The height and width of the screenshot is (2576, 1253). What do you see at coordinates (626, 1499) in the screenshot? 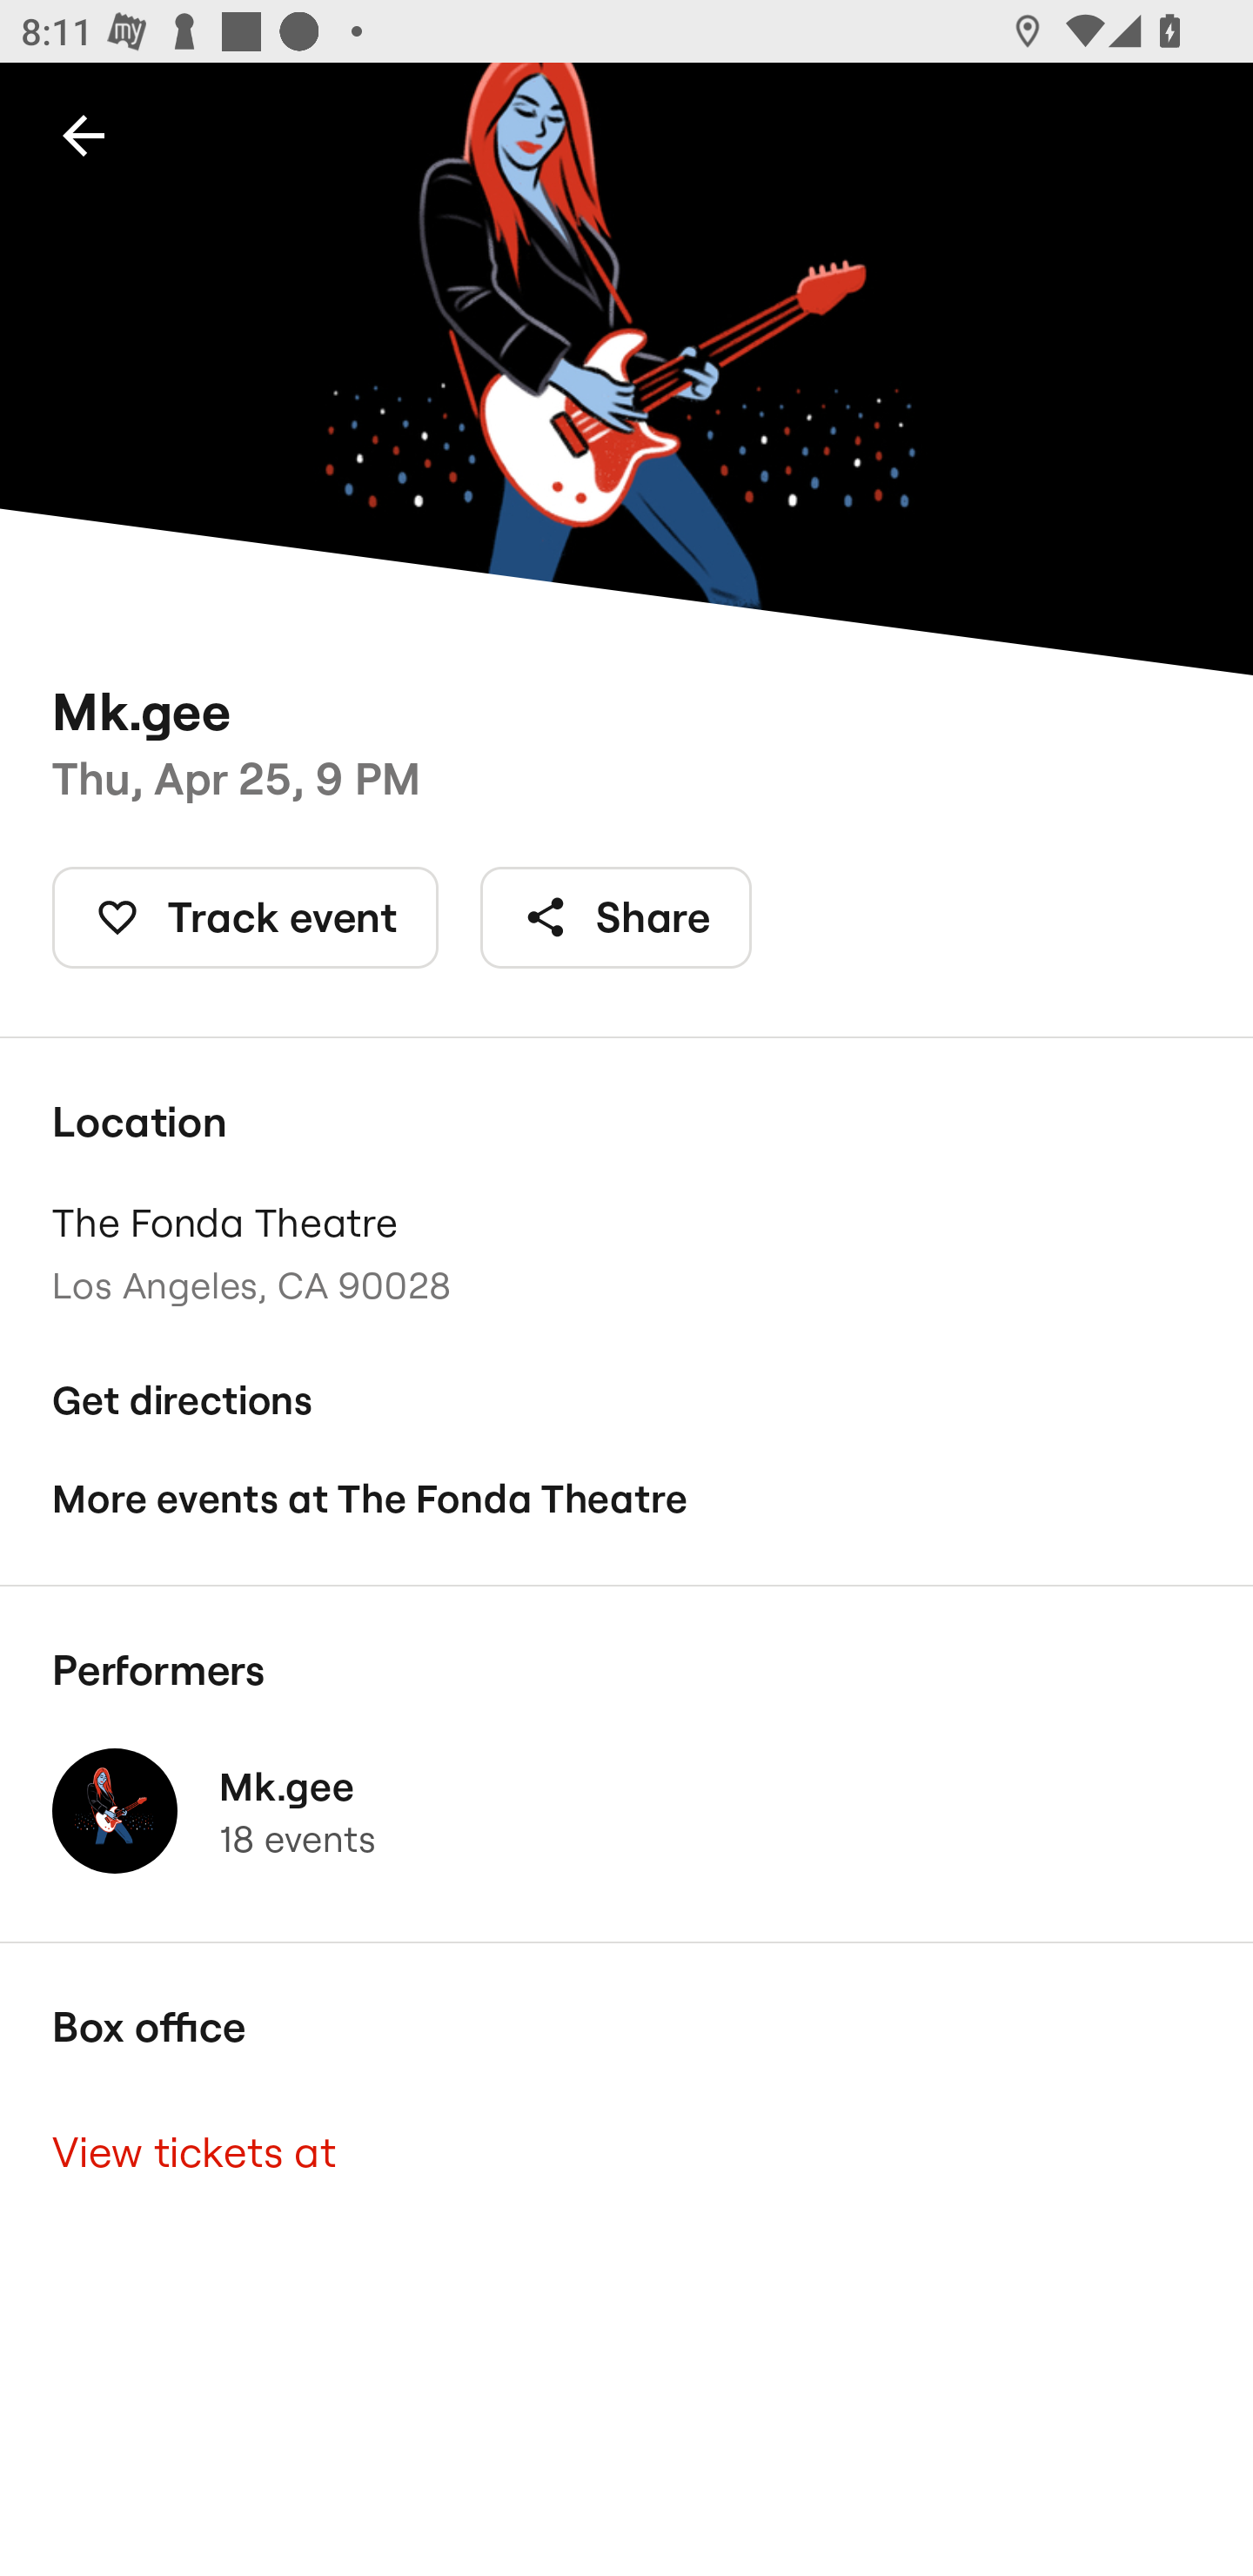
I see `More events at The Fonda Theatre` at bounding box center [626, 1499].